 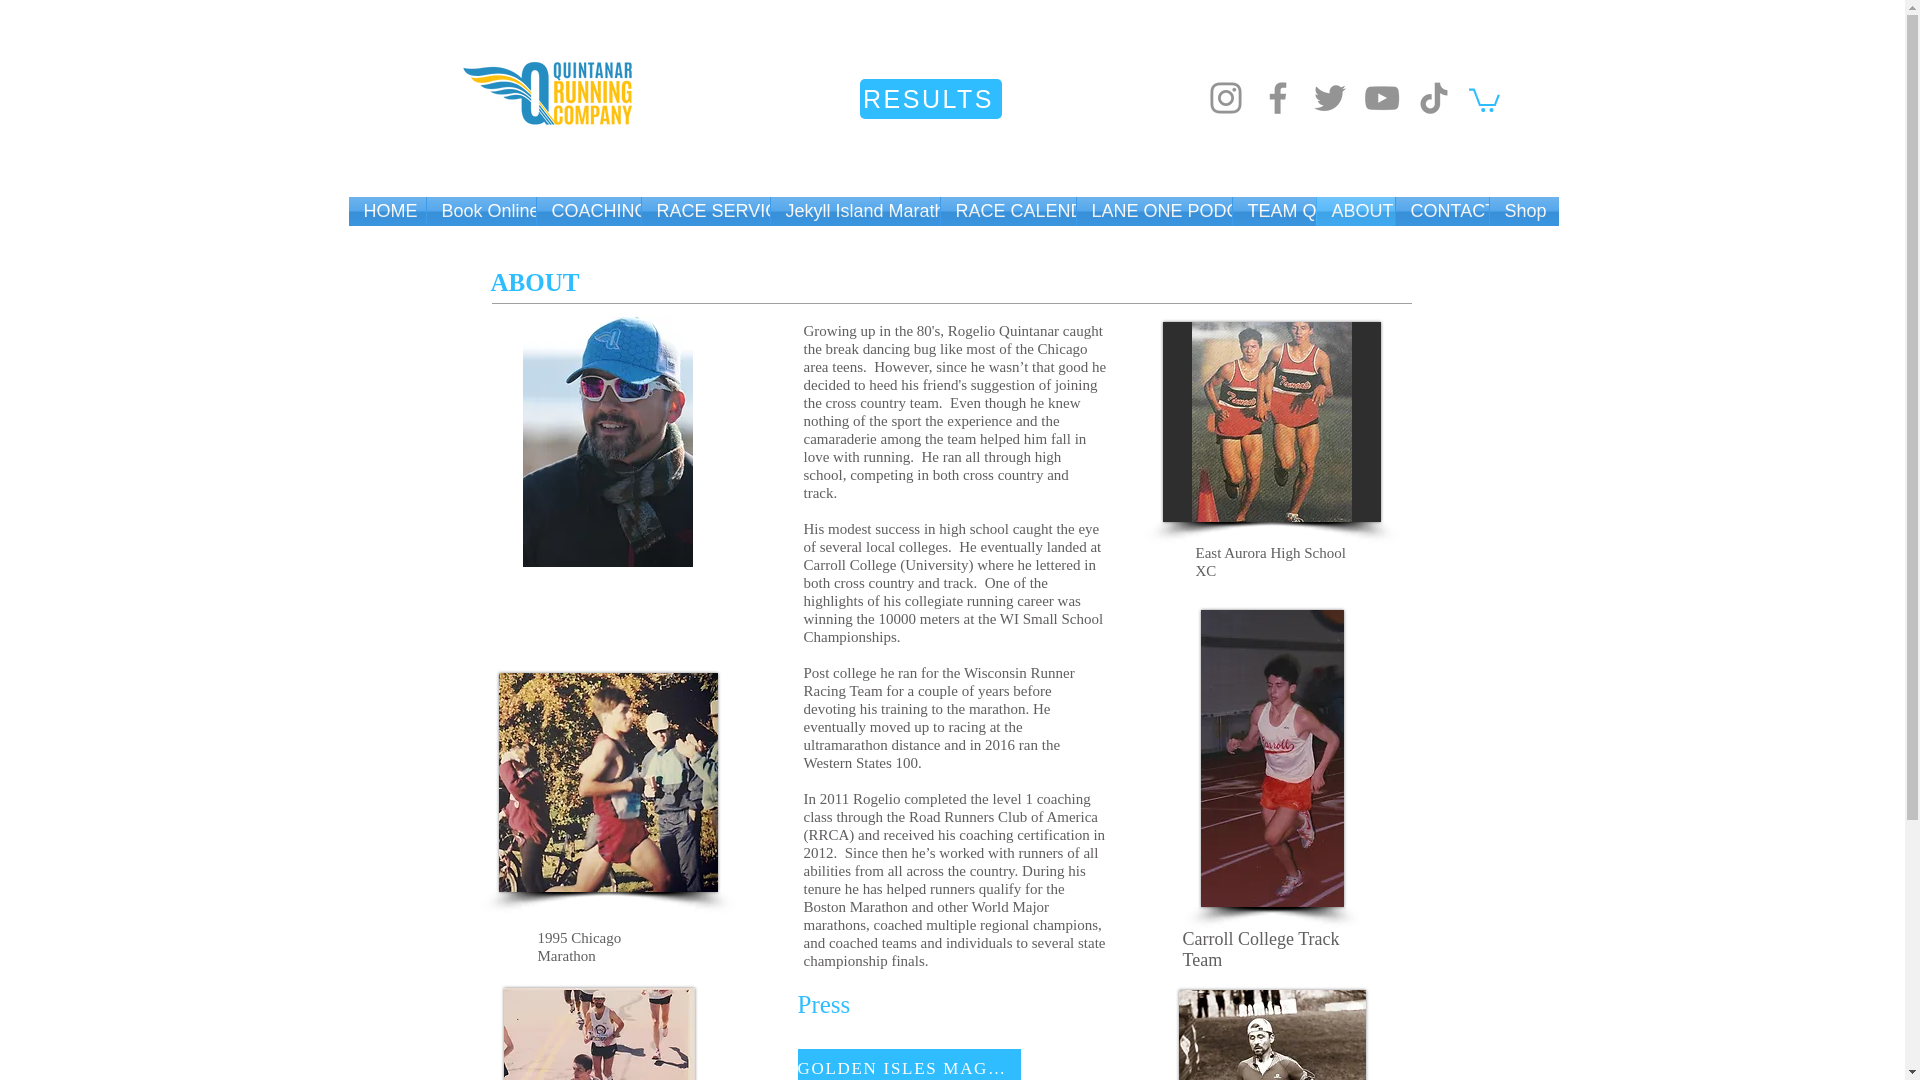 What do you see at coordinates (1152, 210) in the screenshot?
I see `LANE ONE PODCAST` at bounding box center [1152, 210].